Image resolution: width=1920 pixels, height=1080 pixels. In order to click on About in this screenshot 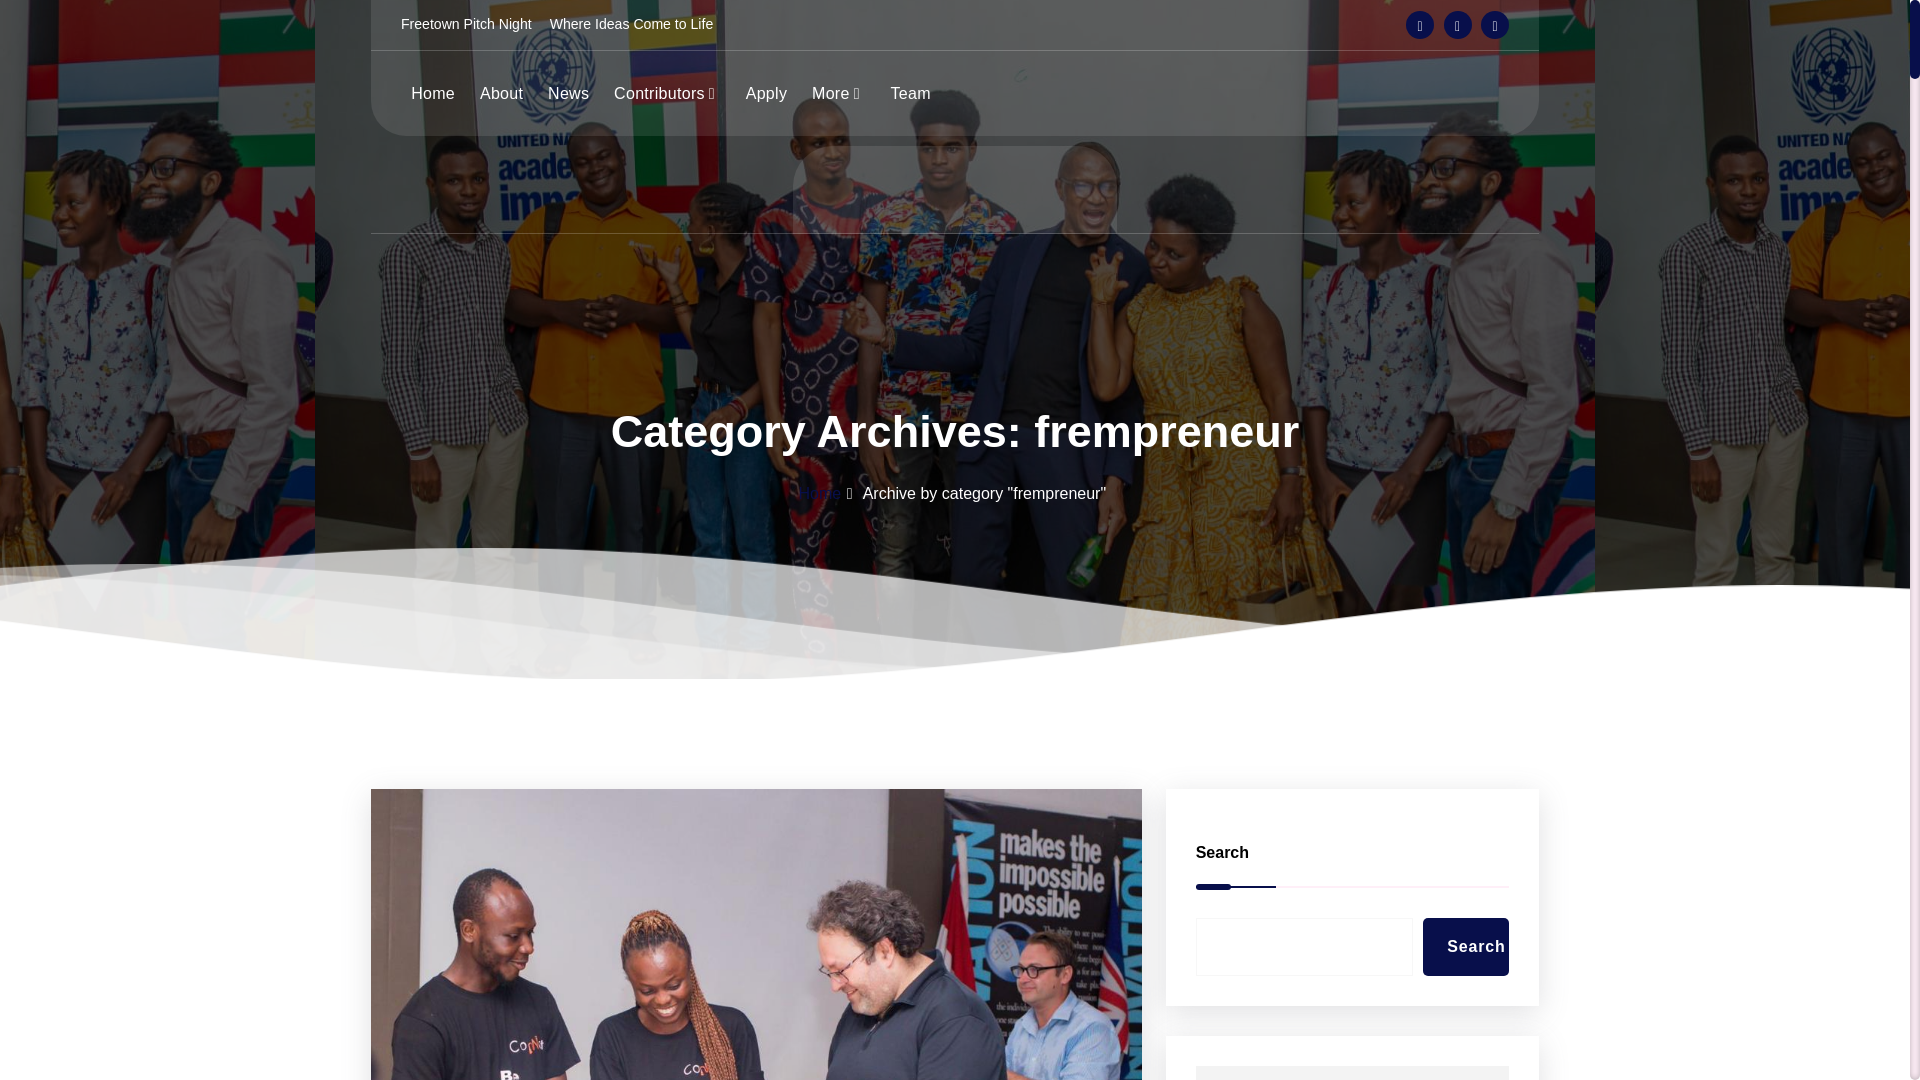, I will do `click(502, 93)`.